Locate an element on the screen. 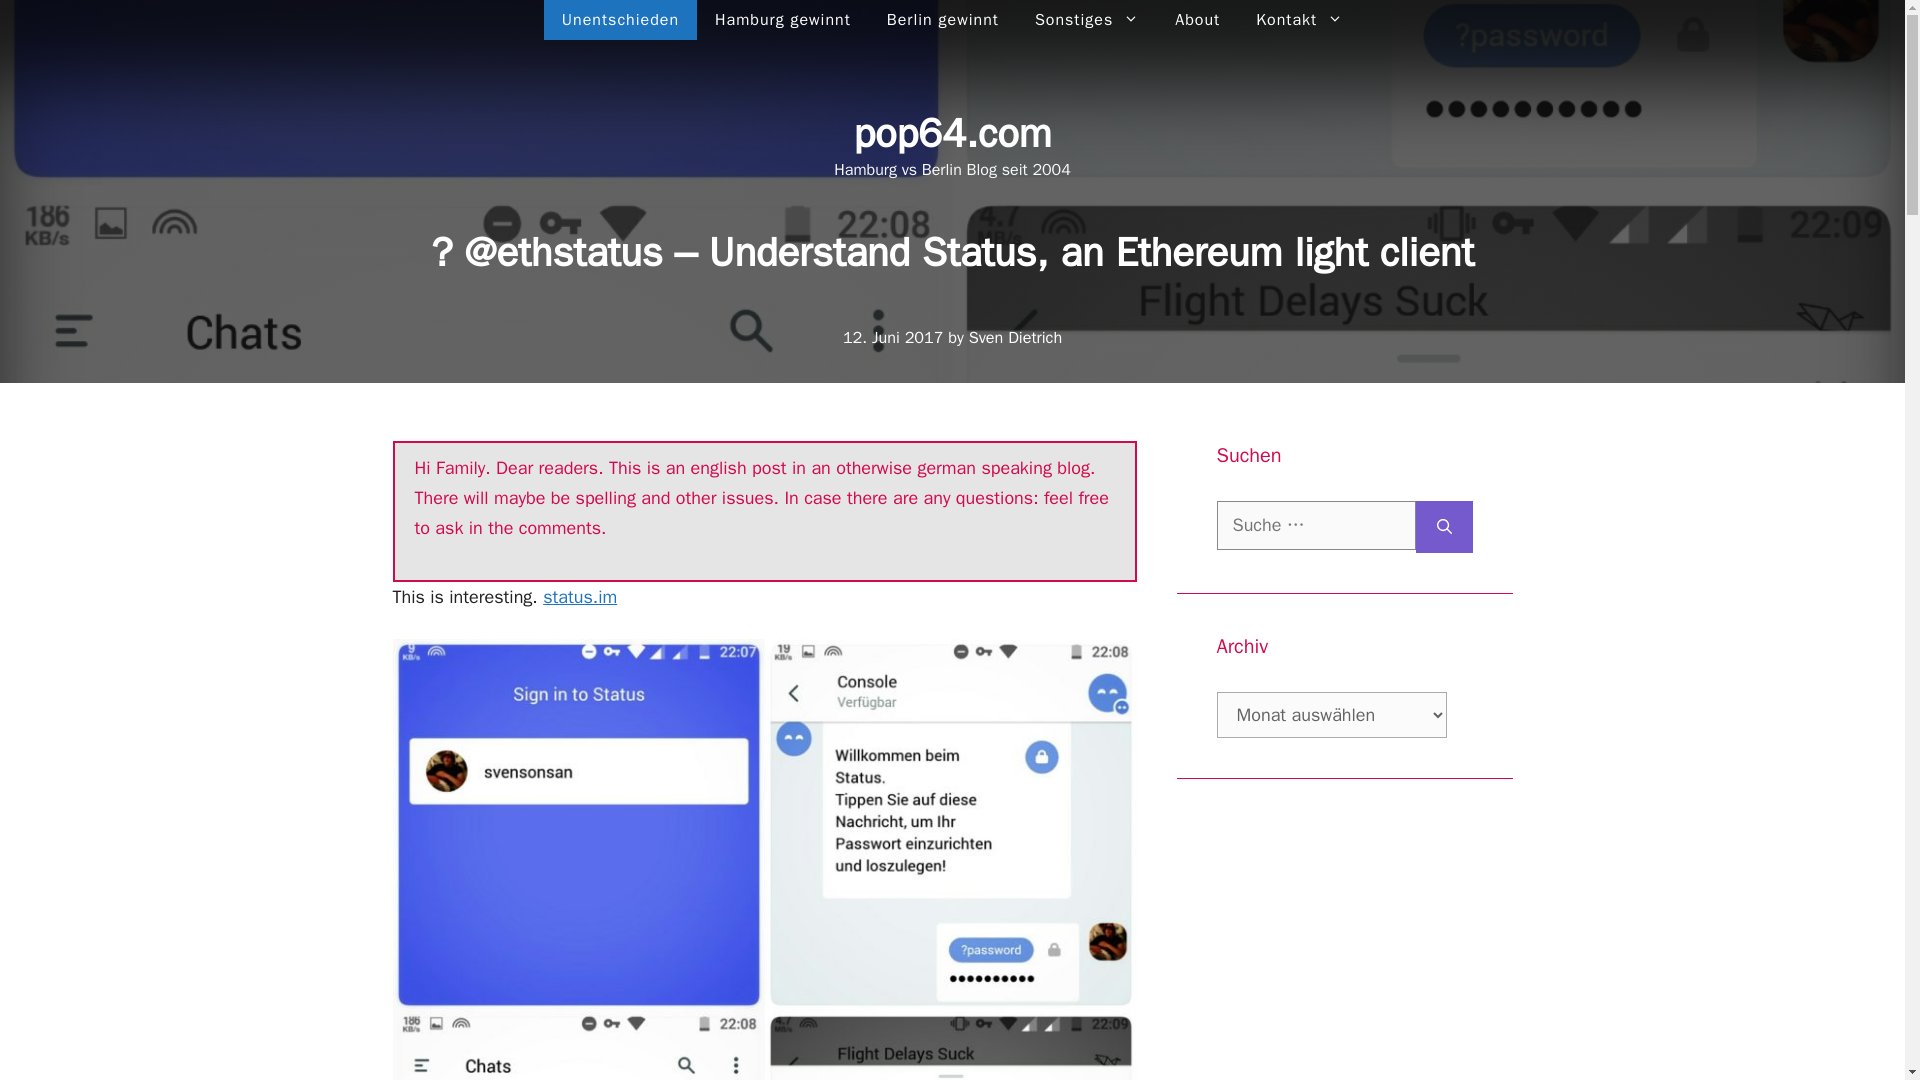  Suche nach: is located at coordinates (1315, 525).